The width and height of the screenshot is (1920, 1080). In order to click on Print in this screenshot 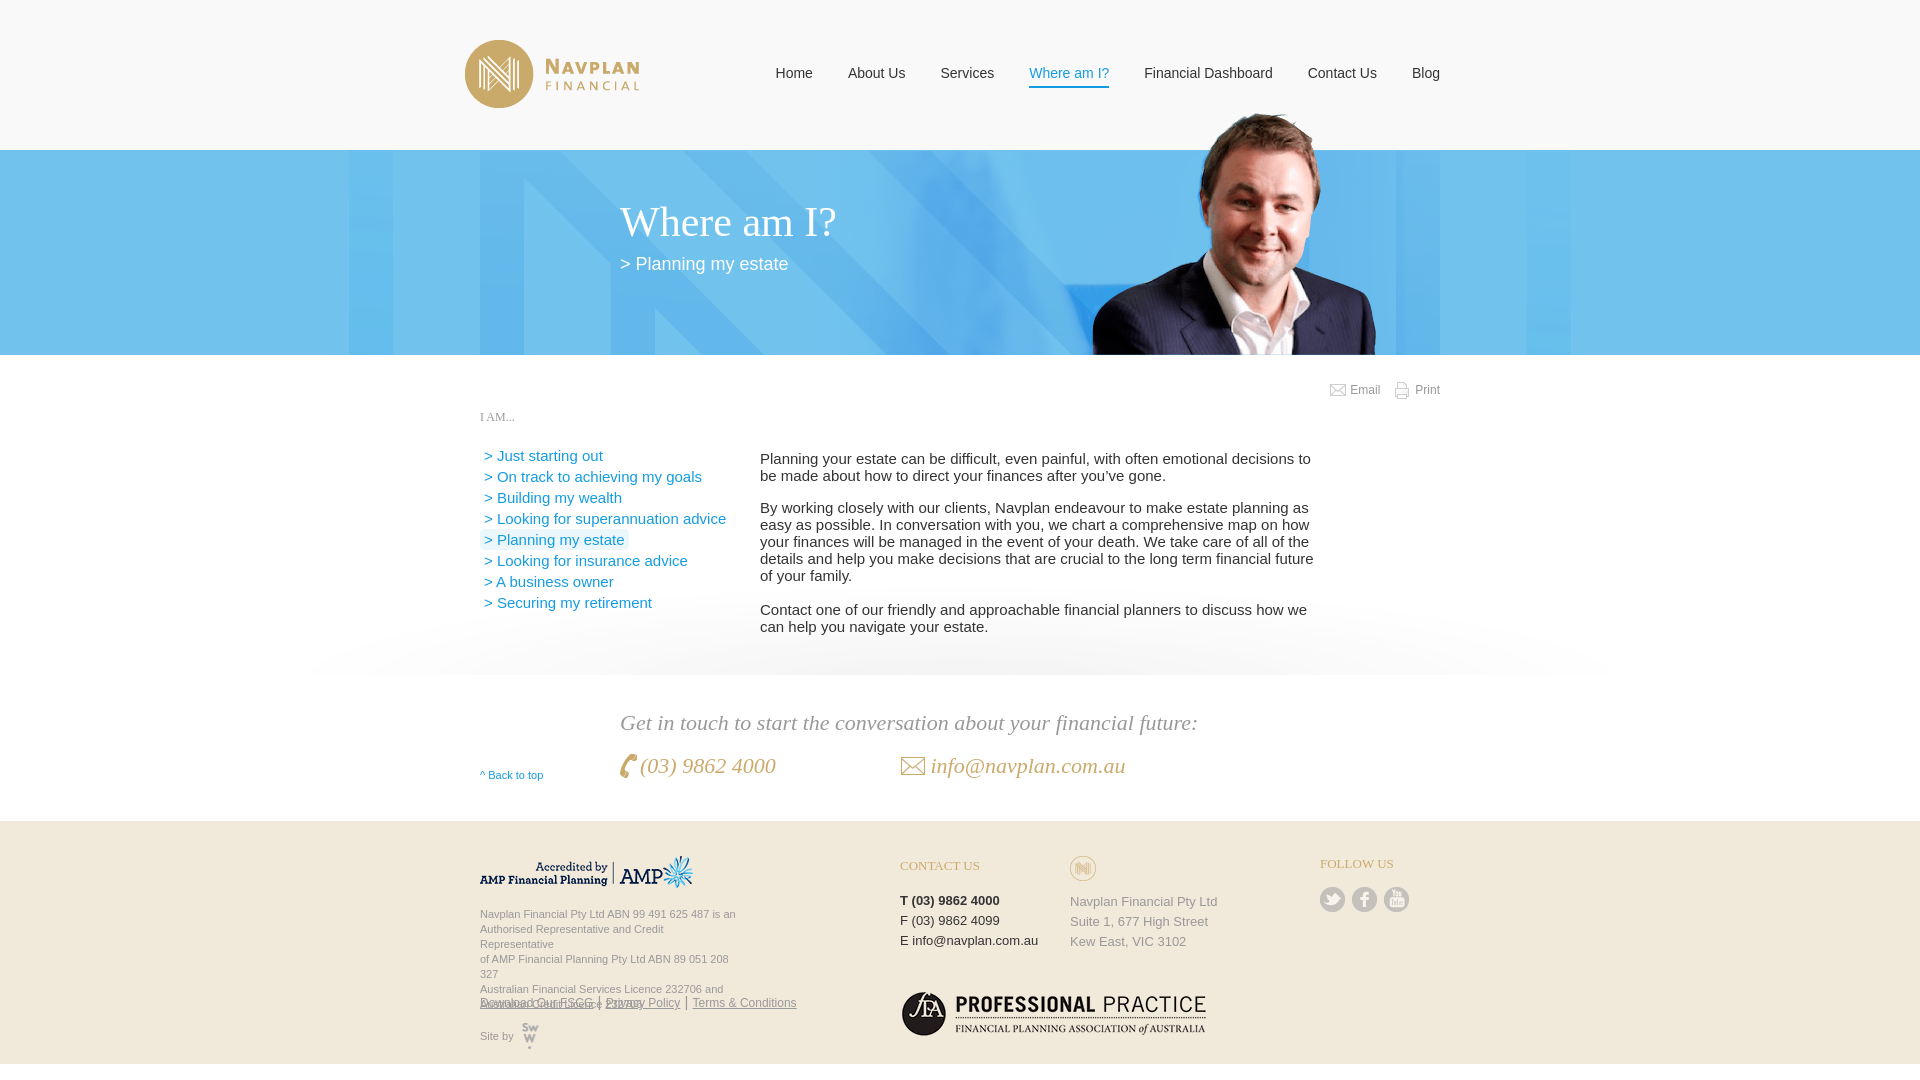, I will do `click(1418, 390)`.